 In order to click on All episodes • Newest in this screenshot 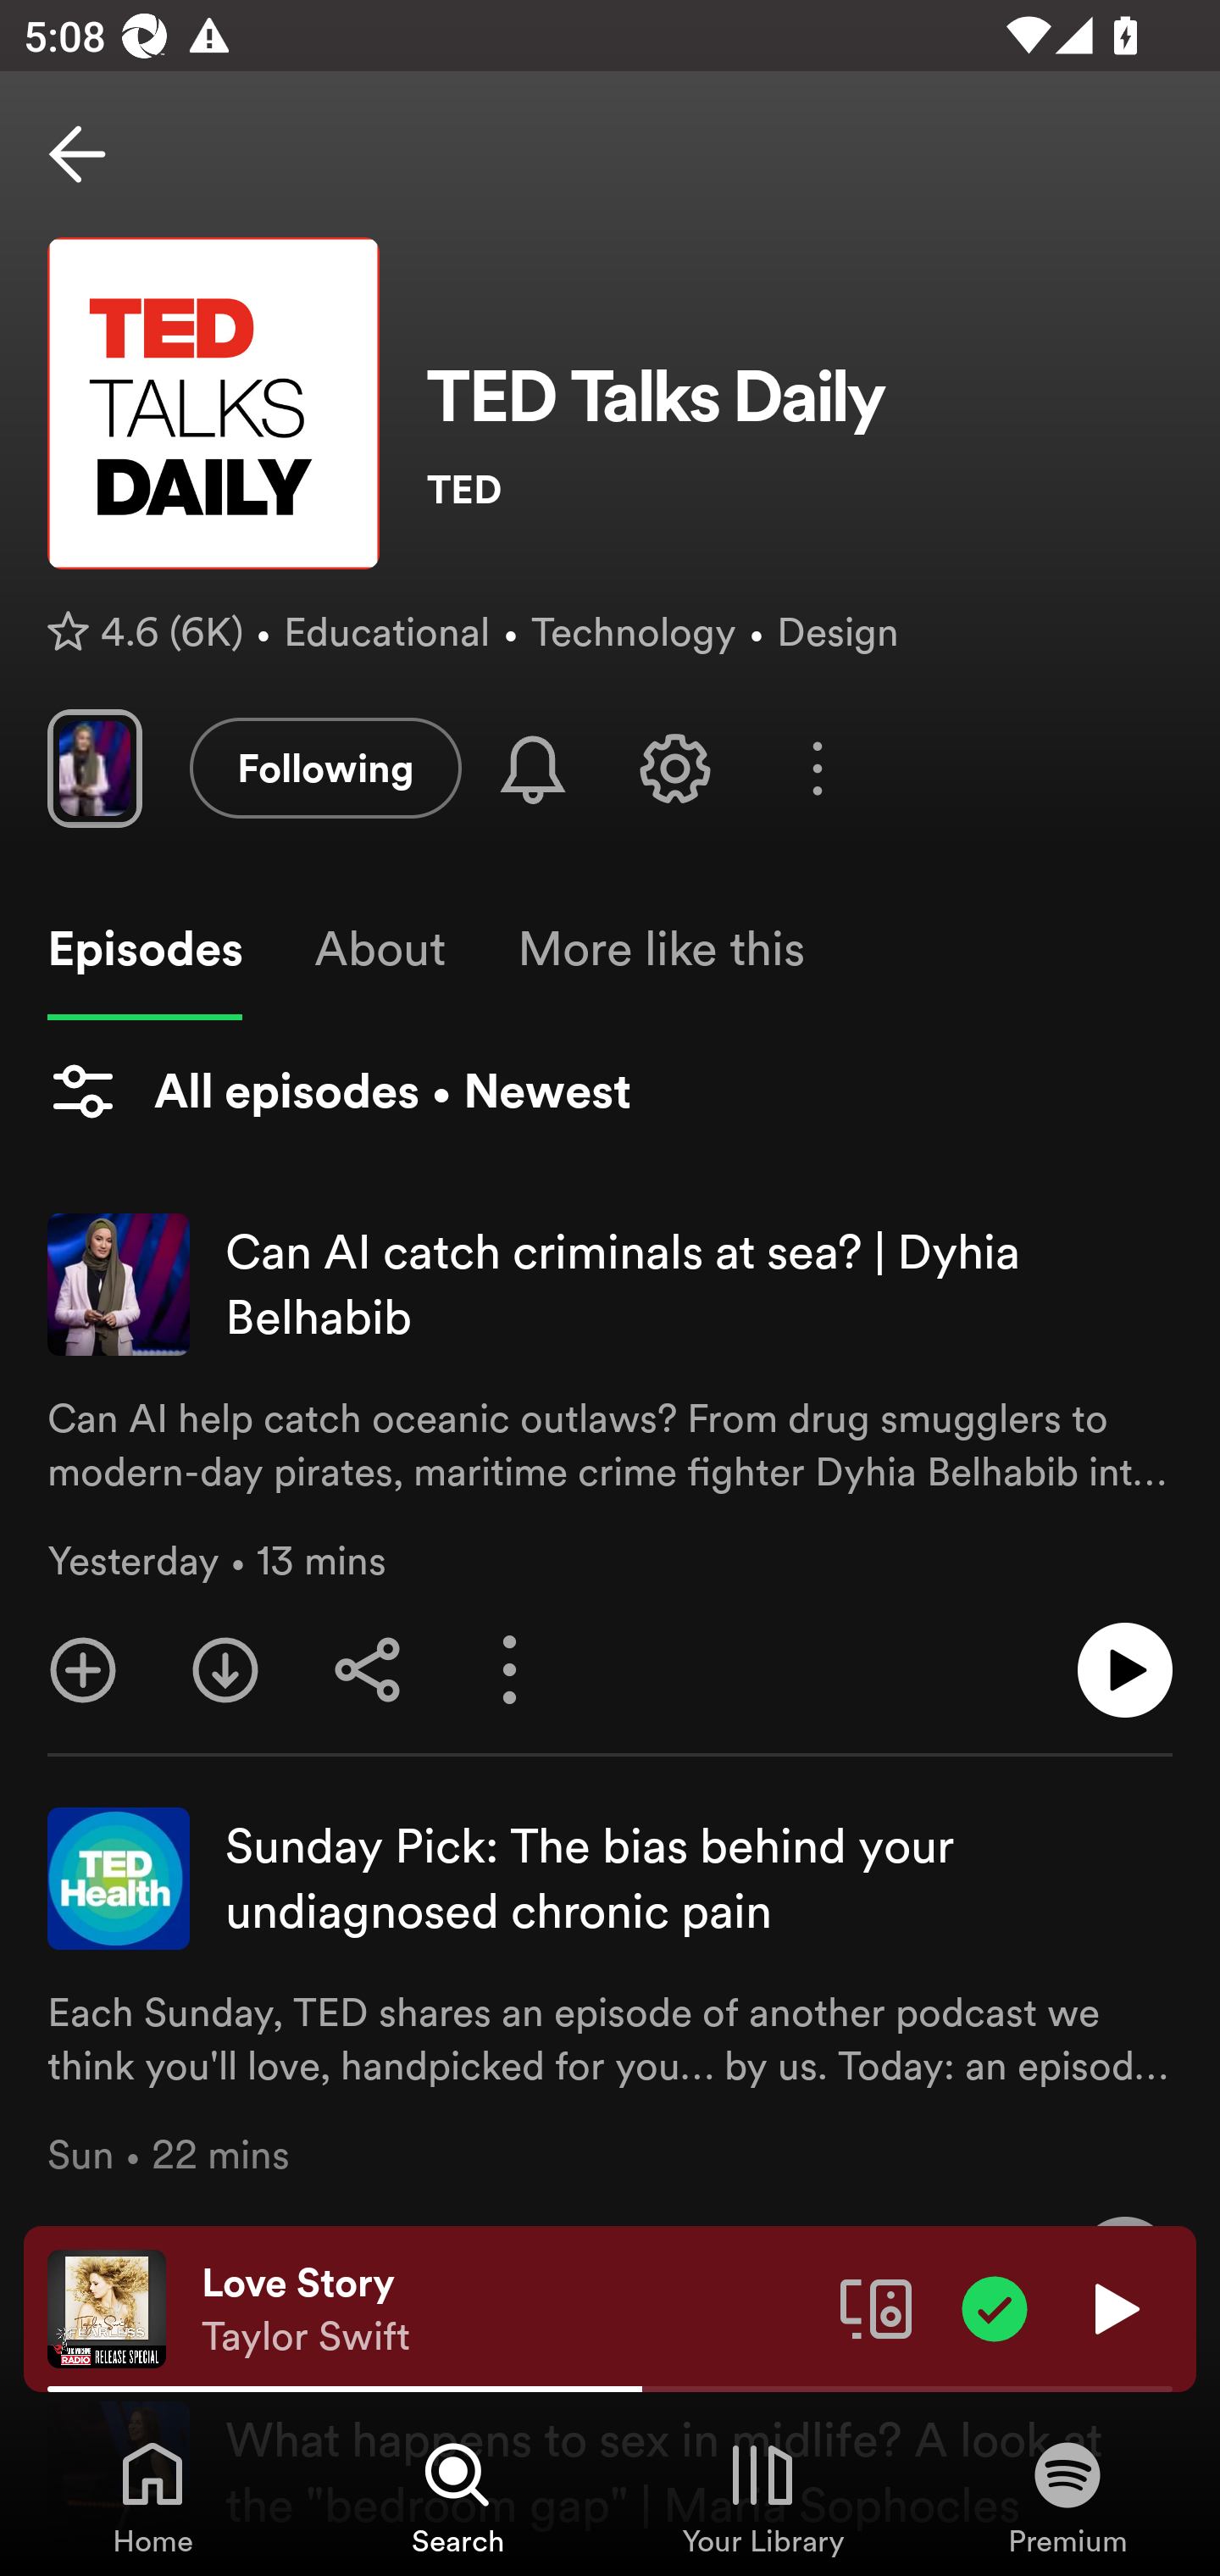, I will do `click(339, 1091)`.